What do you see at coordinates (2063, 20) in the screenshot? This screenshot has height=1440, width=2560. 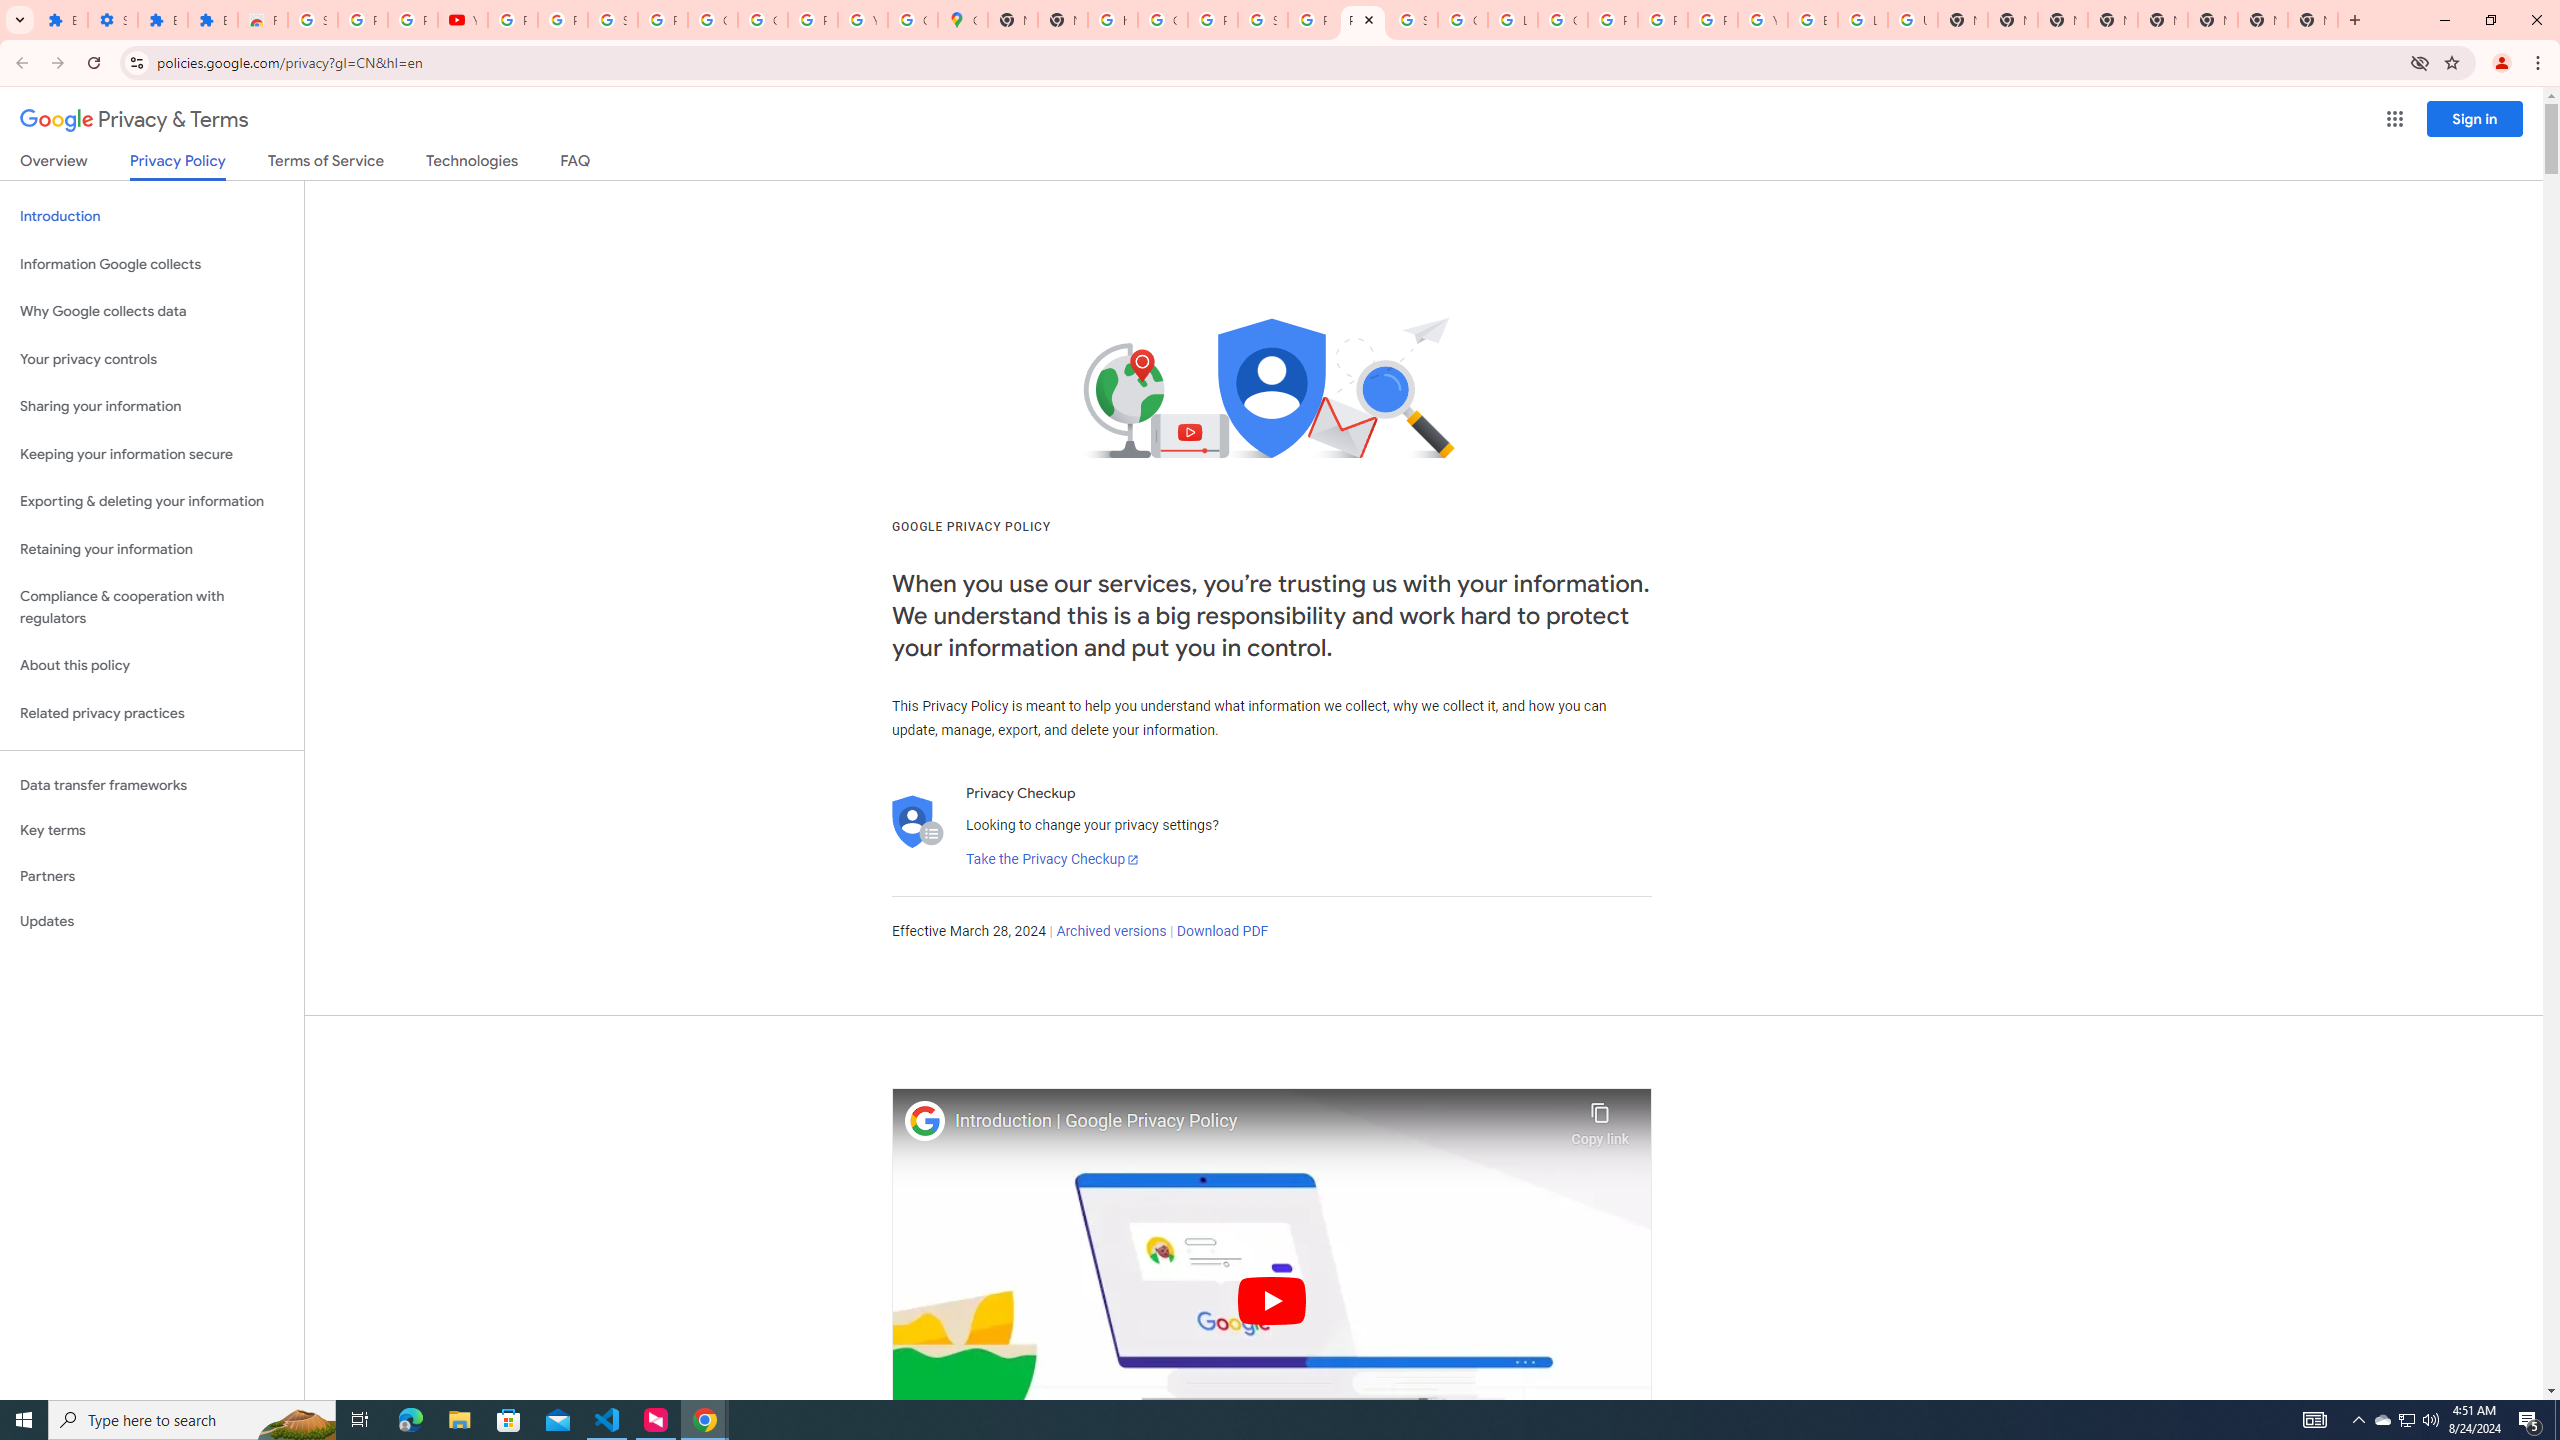 I see `New Tab` at bounding box center [2063, 20].